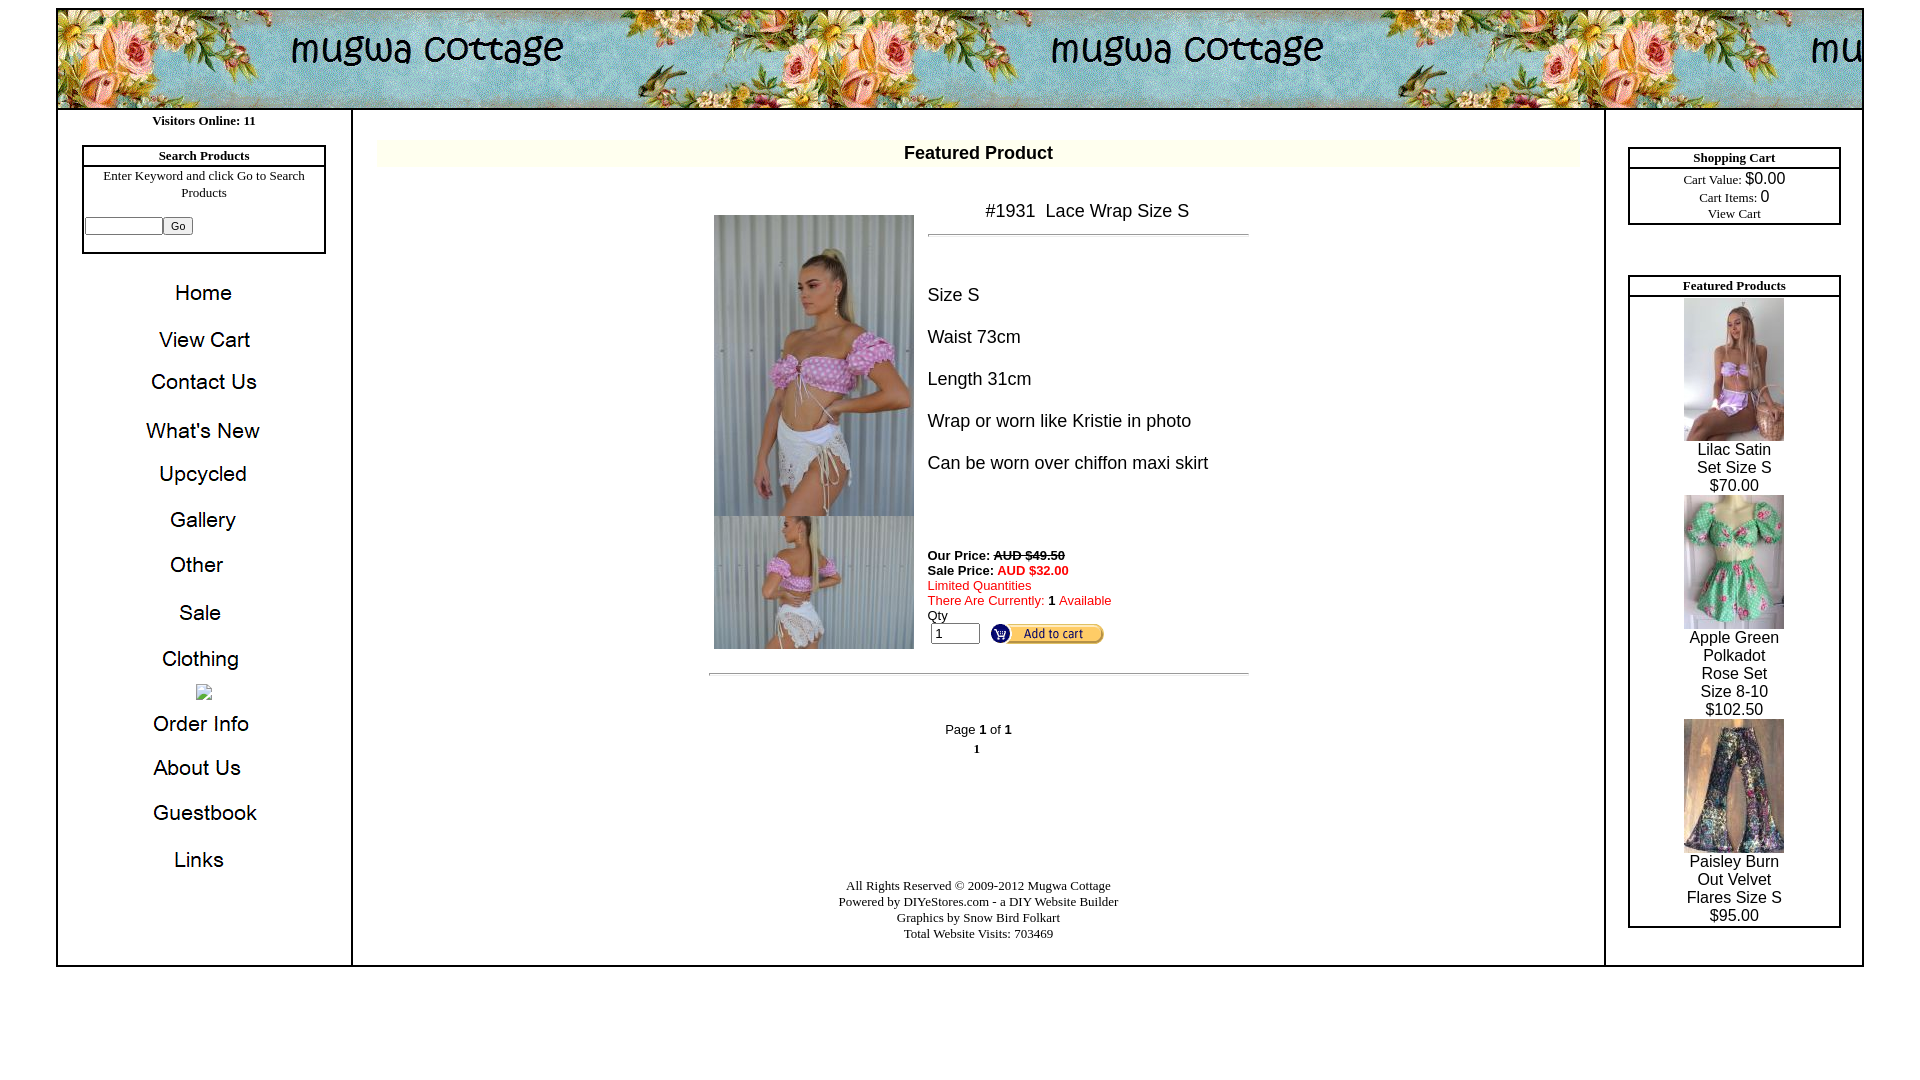 This screenshot has width=1920, height=1080. What do you see at coordinates (1010, 901) in the screenshot?
I see `DIYeStores.com - a DIY Website Builder` at bounding box center [1010, 901].